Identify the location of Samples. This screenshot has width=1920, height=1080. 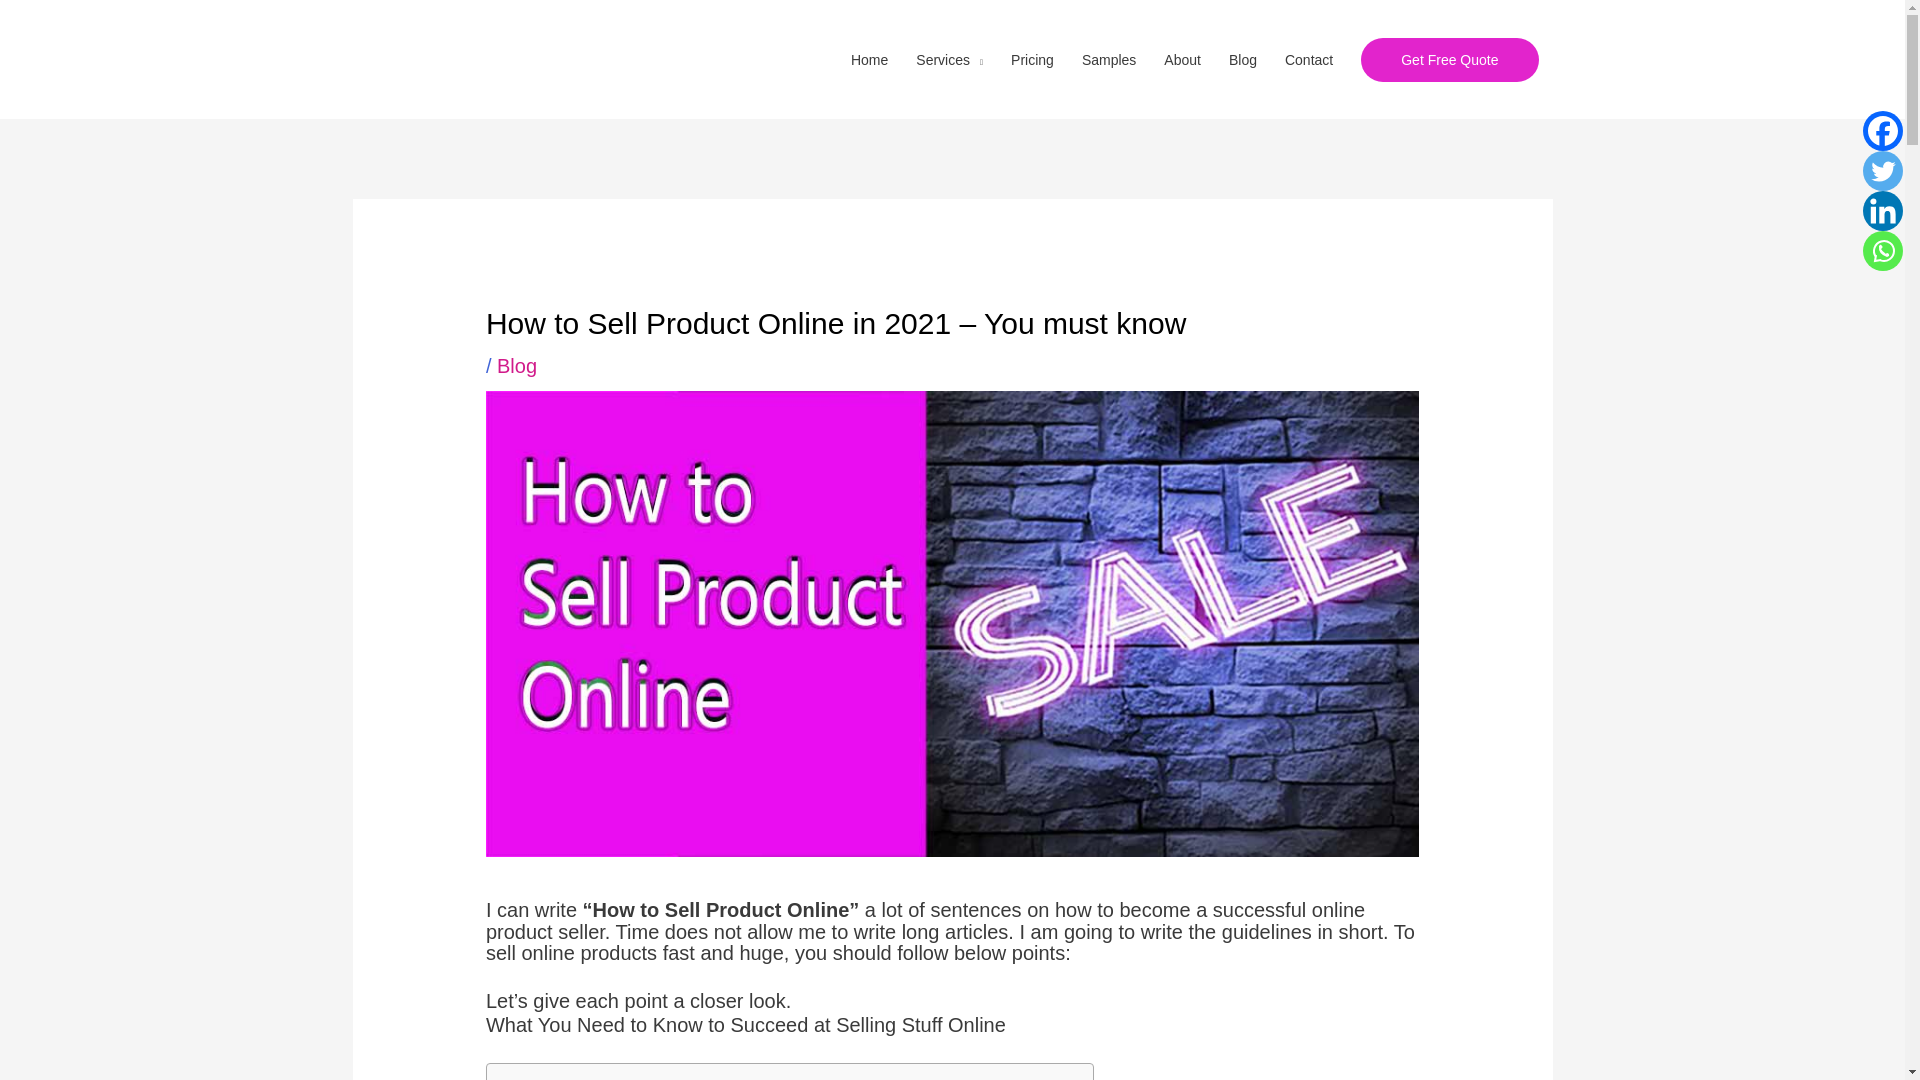
(1108, 60).